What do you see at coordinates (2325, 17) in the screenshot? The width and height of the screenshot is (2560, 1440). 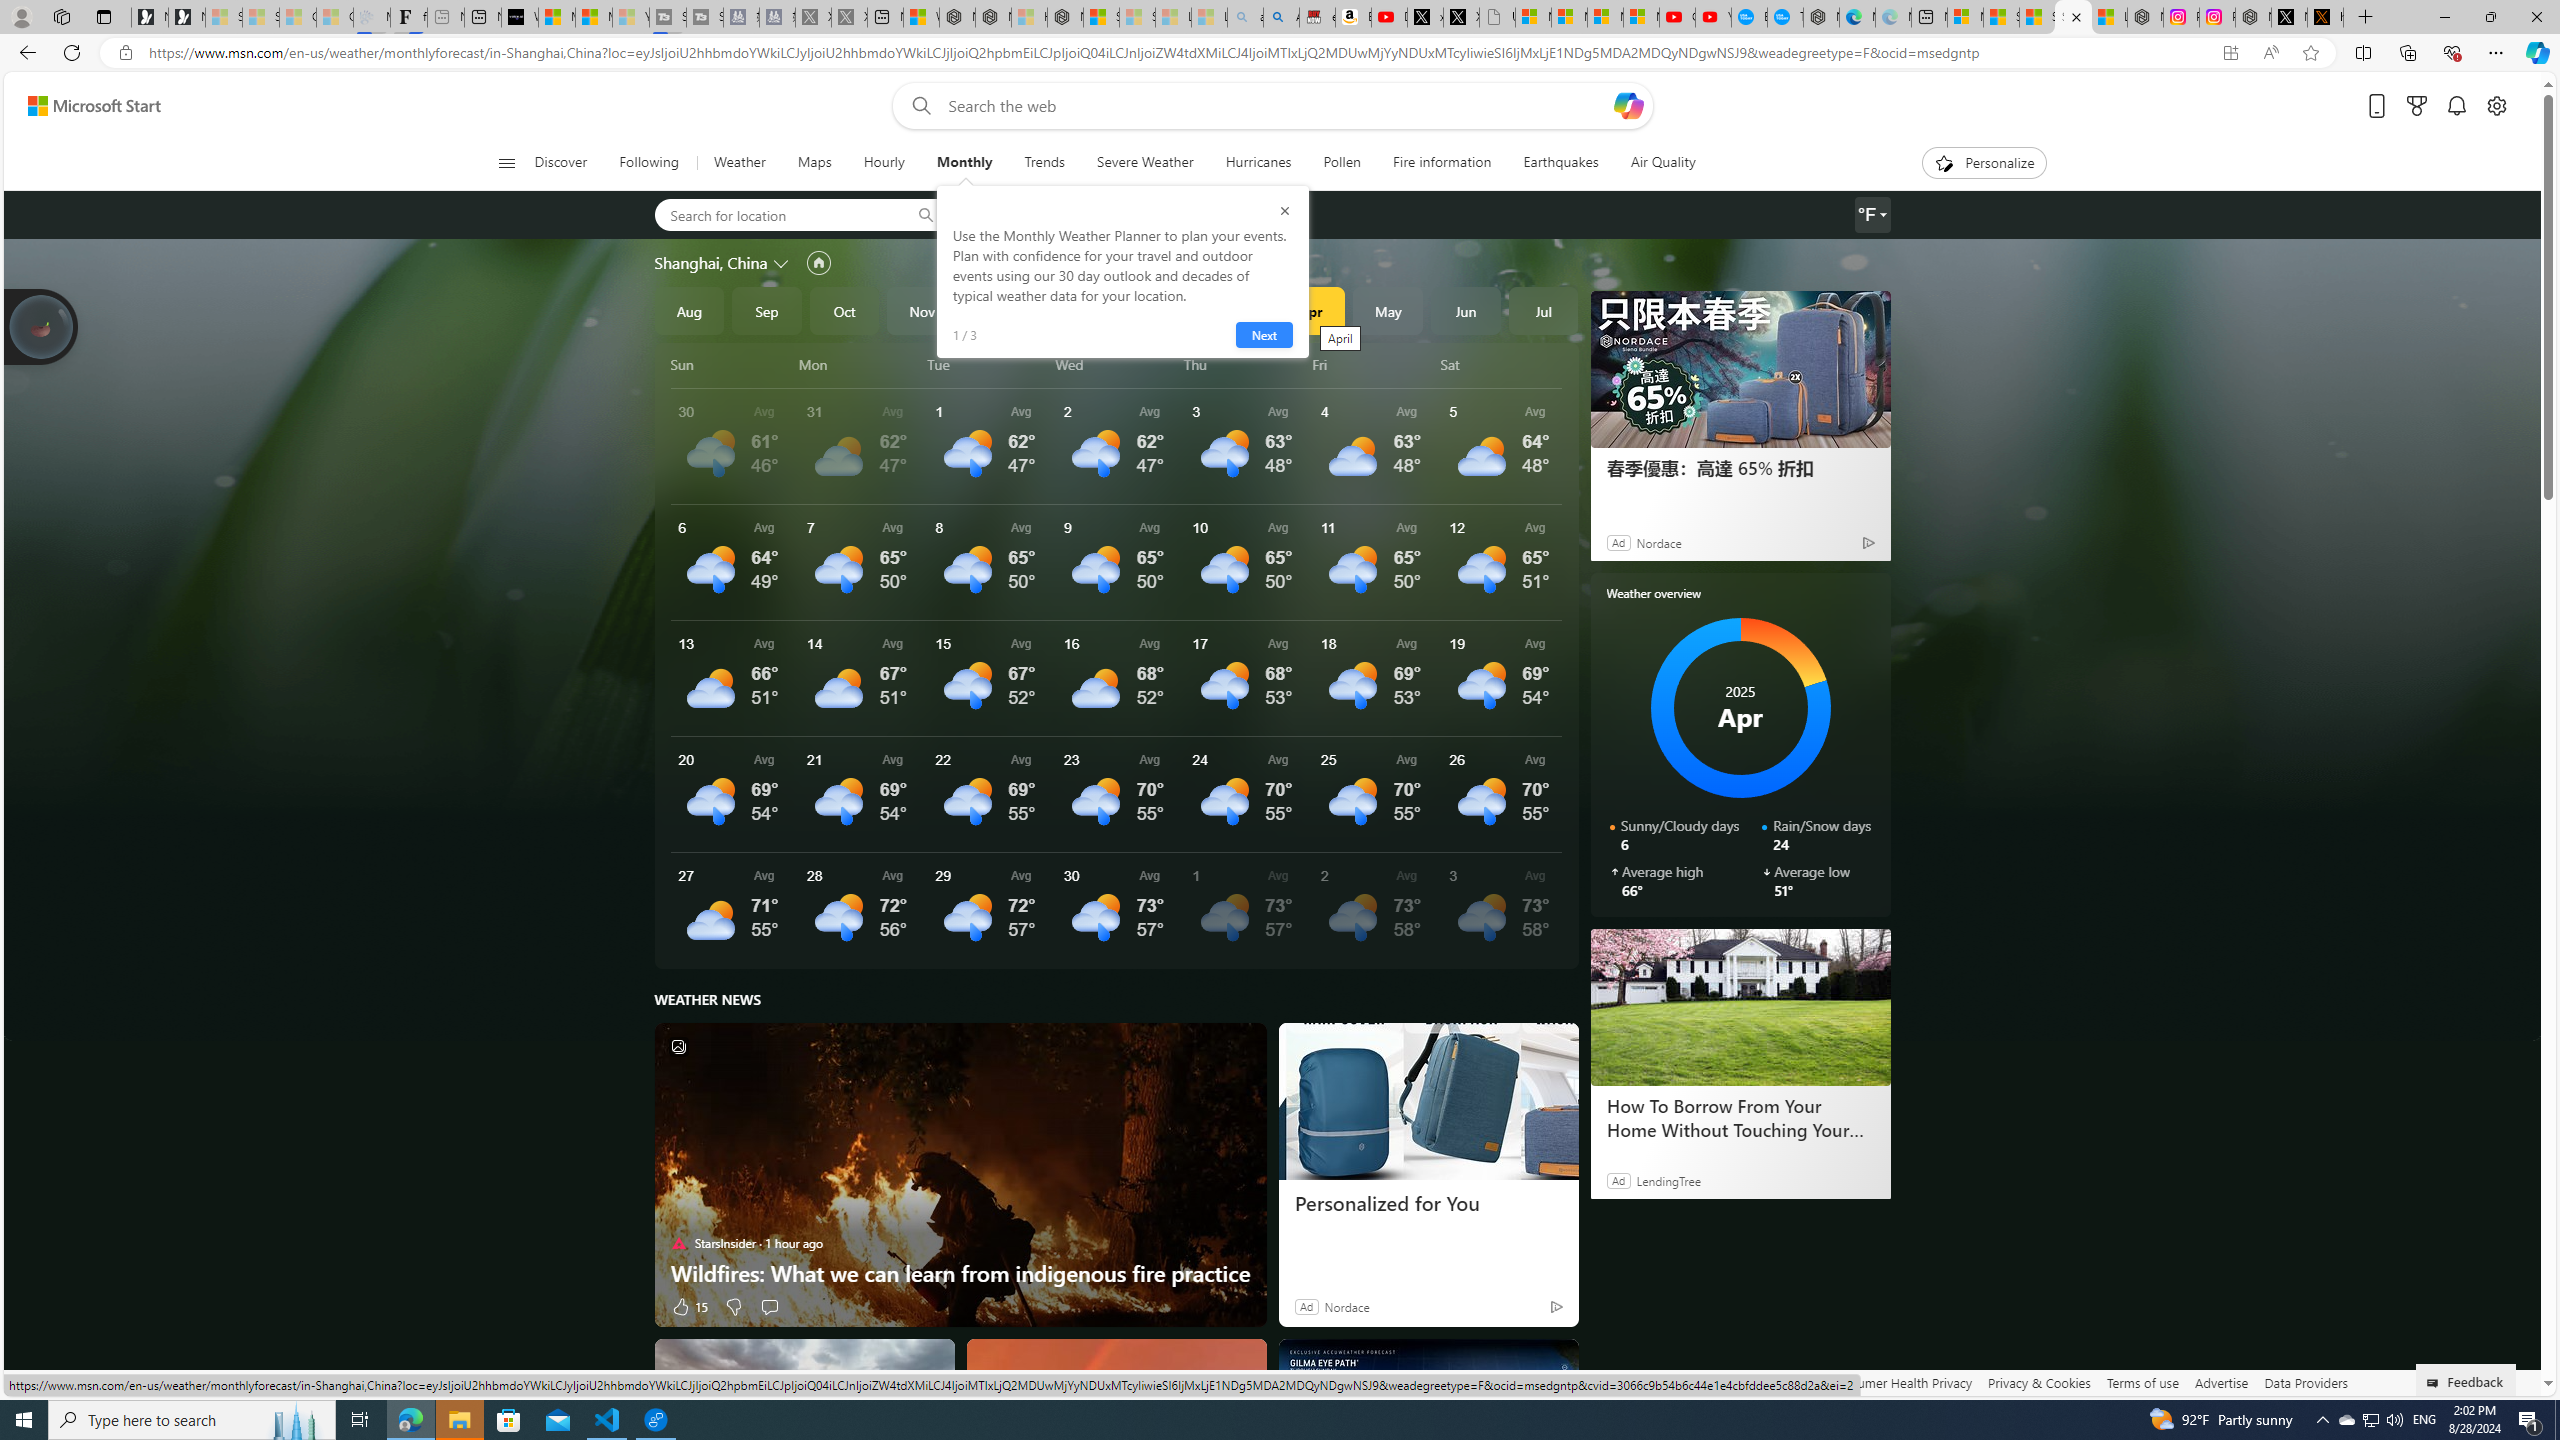 I see `help.x.com | 524: A timeout occurred` at bounding box center [2325, 17].